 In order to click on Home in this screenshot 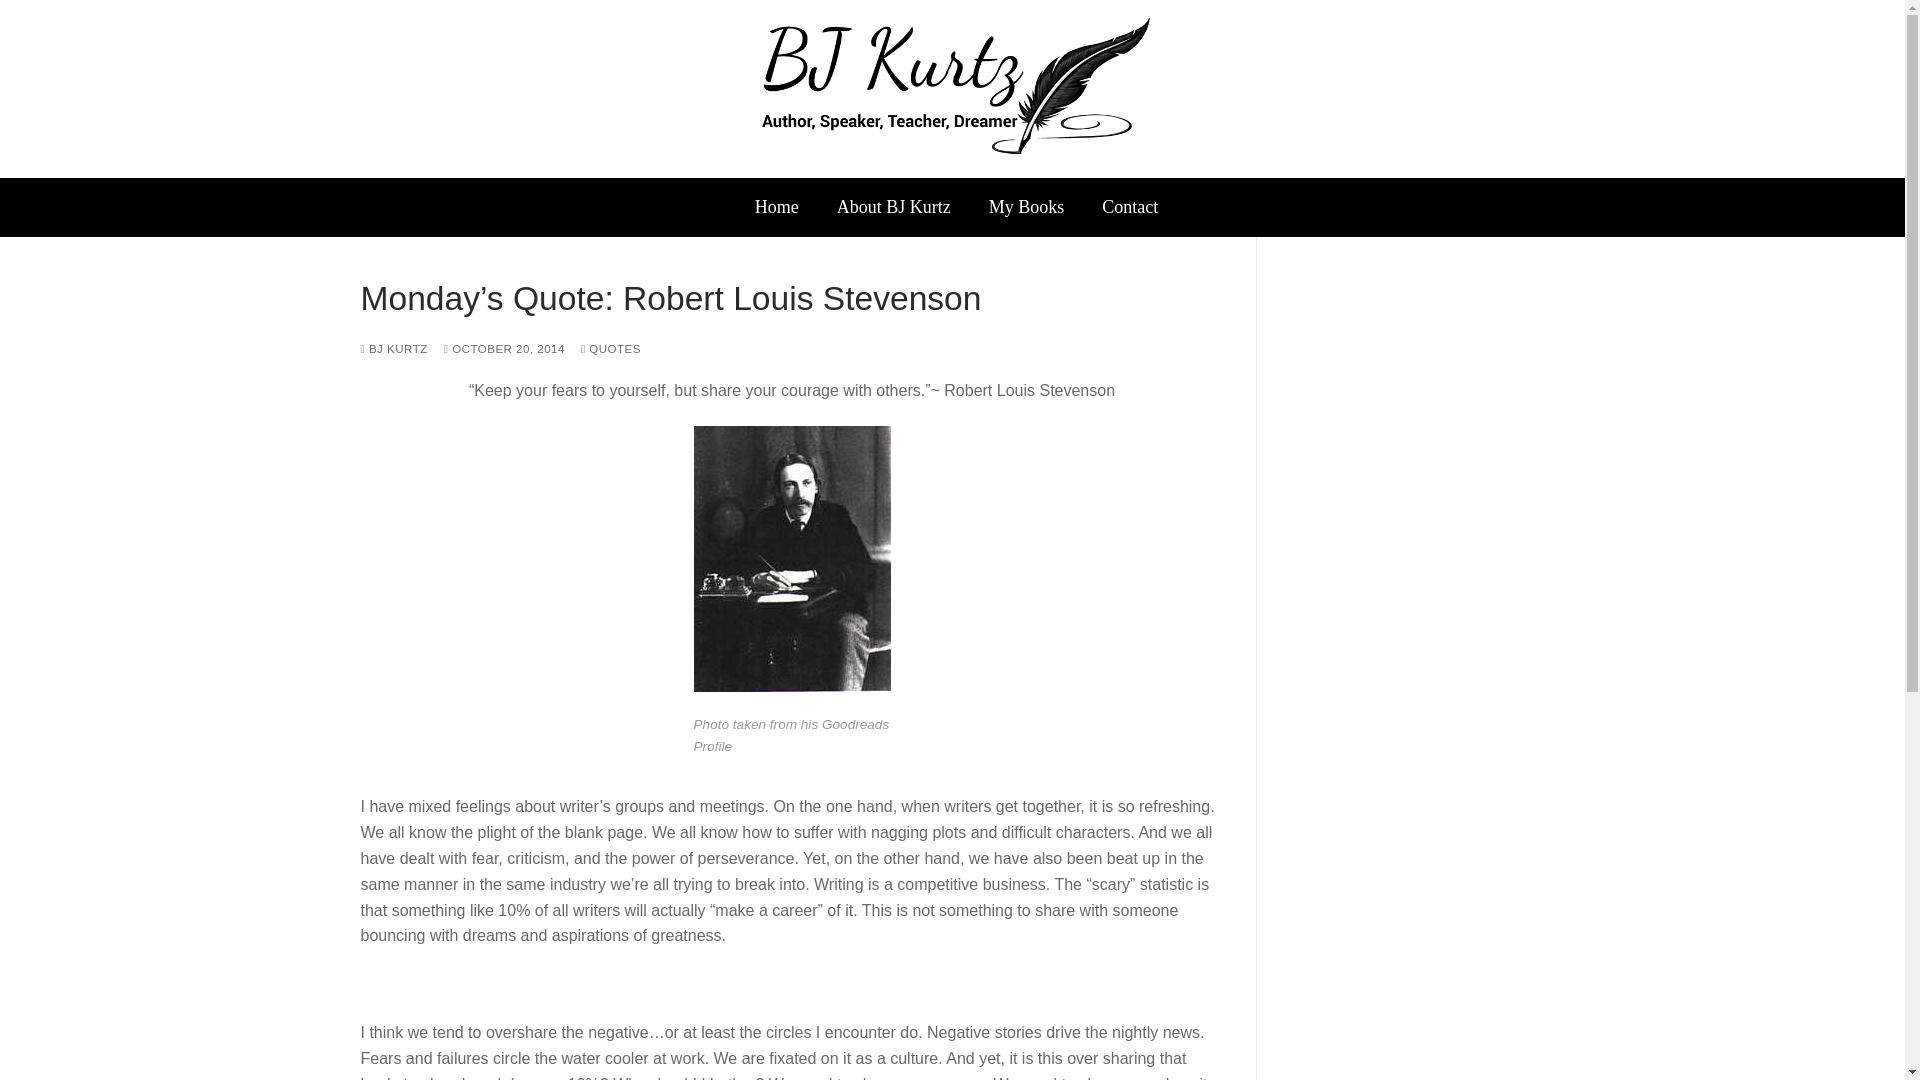, I will do `click(777, 206)`.